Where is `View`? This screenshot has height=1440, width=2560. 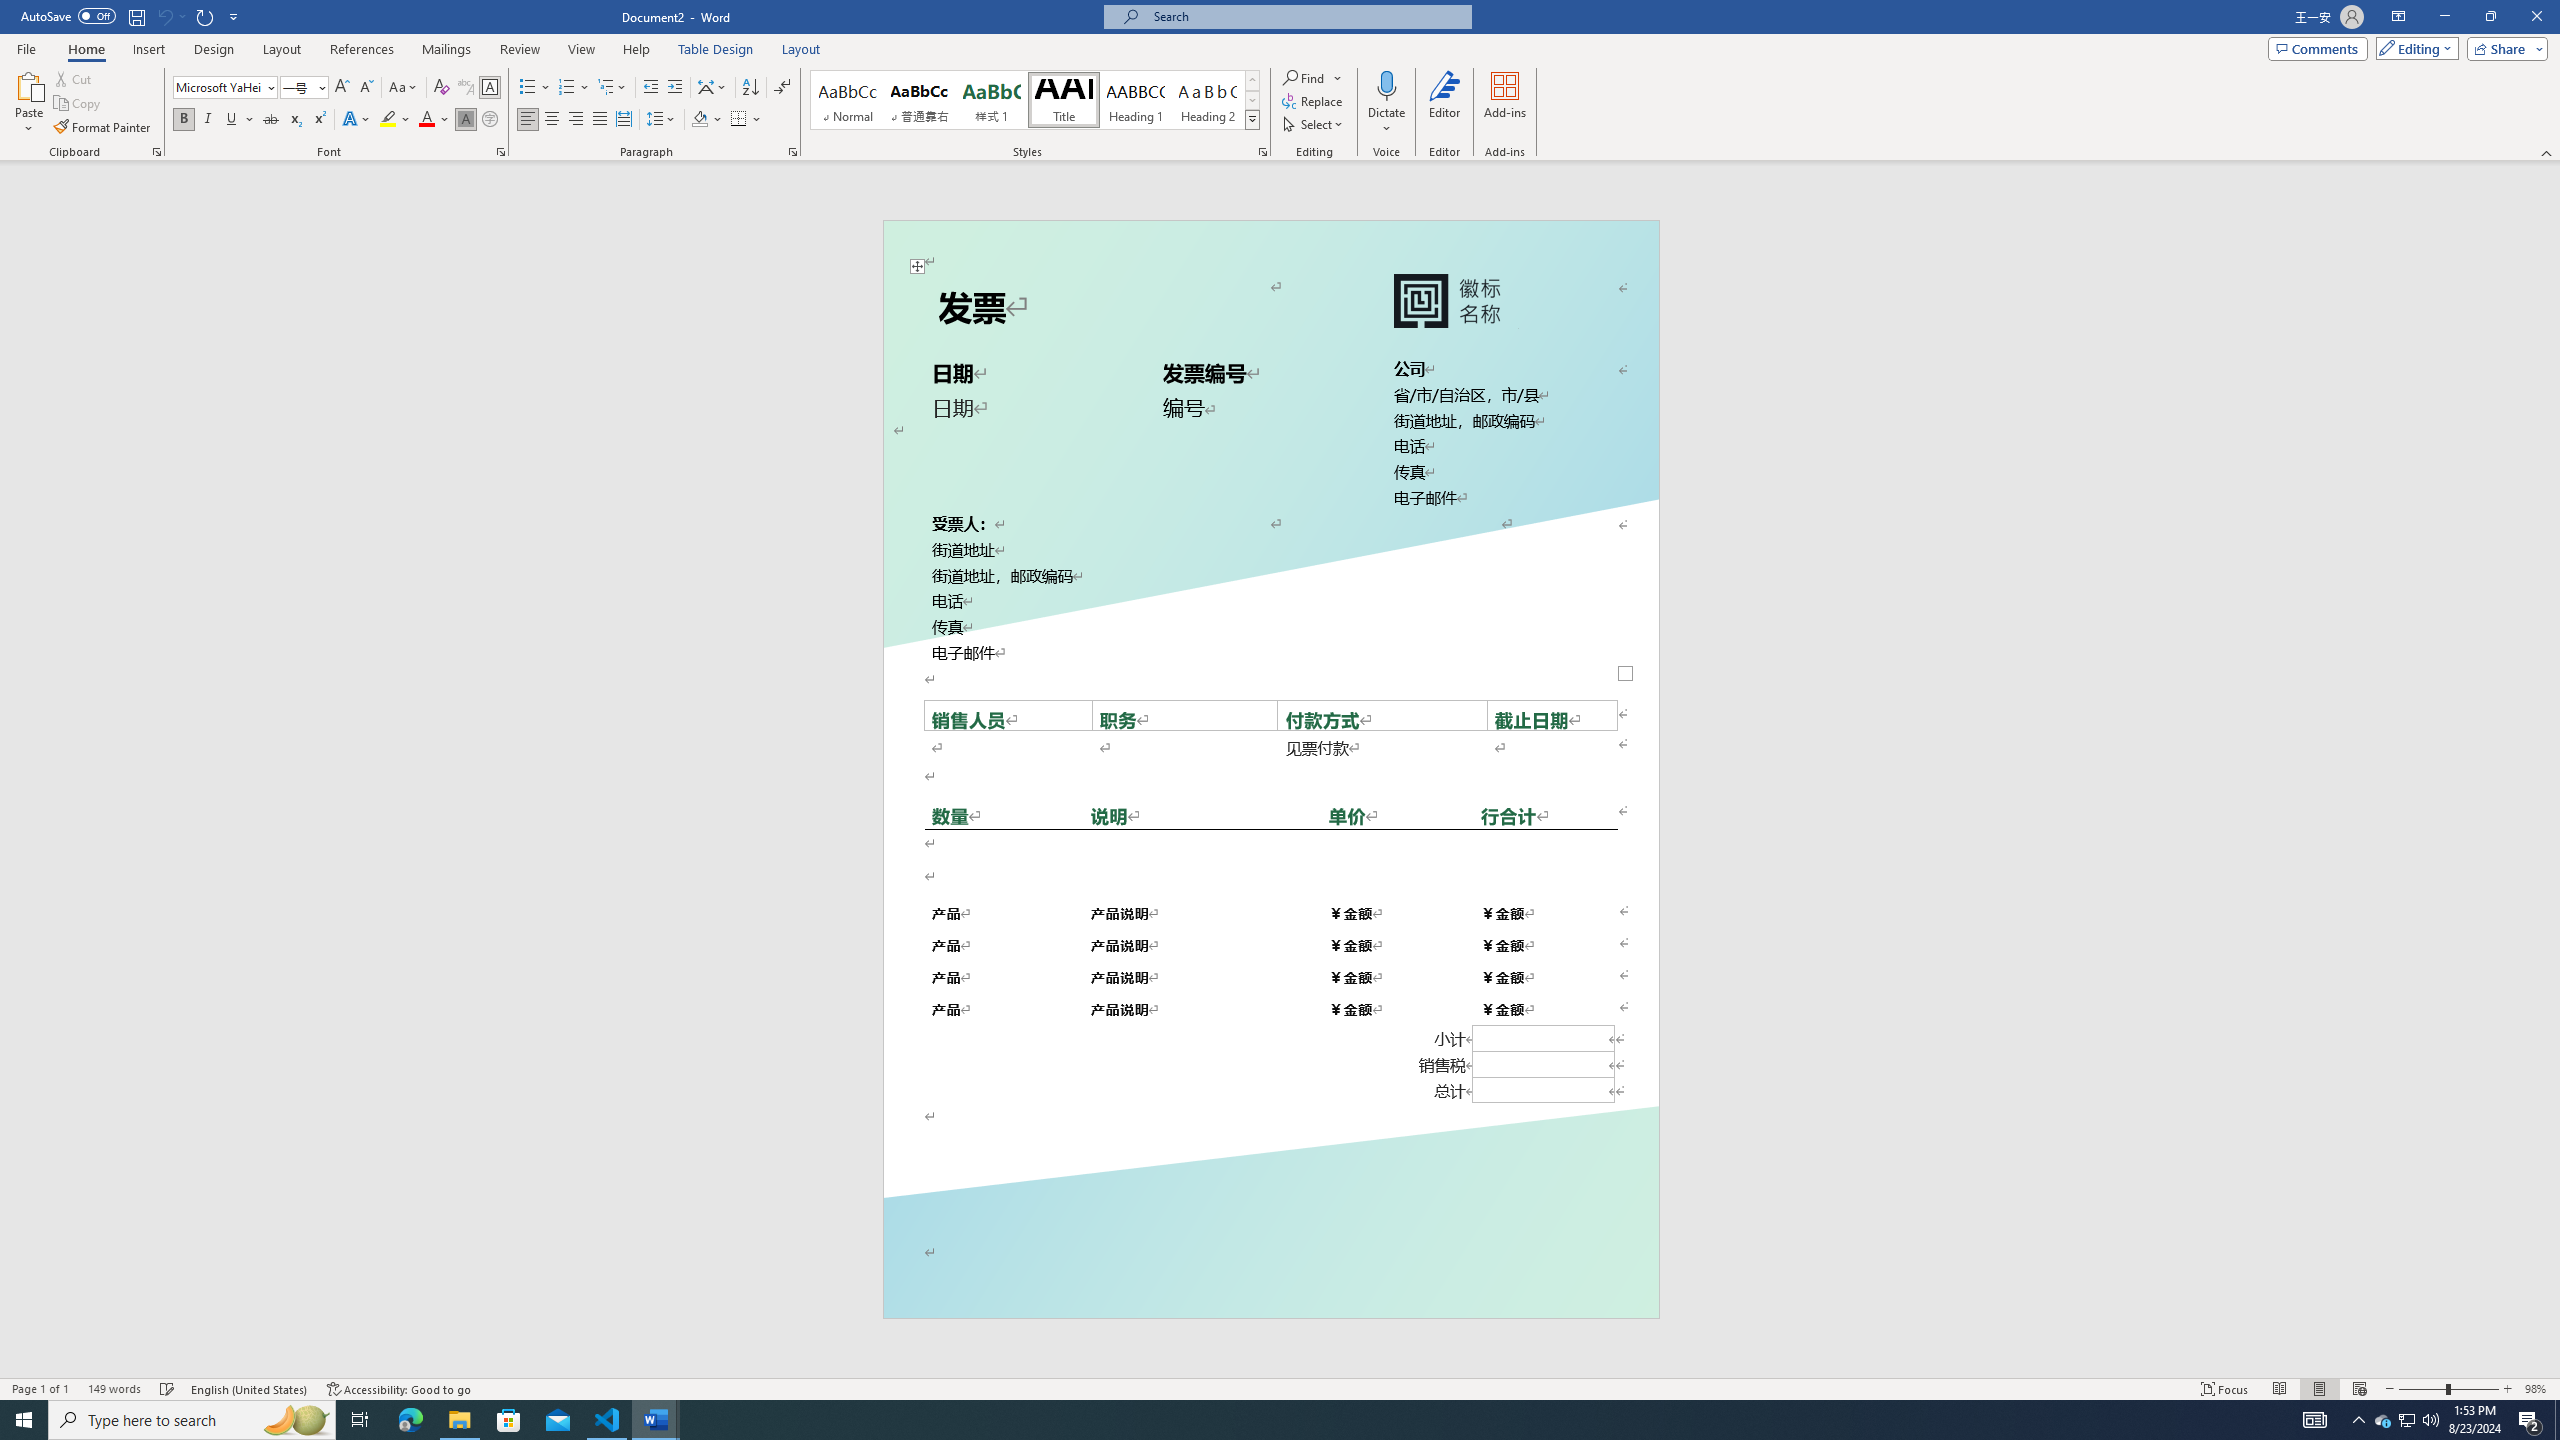
View is located at coordinates (582, 49).